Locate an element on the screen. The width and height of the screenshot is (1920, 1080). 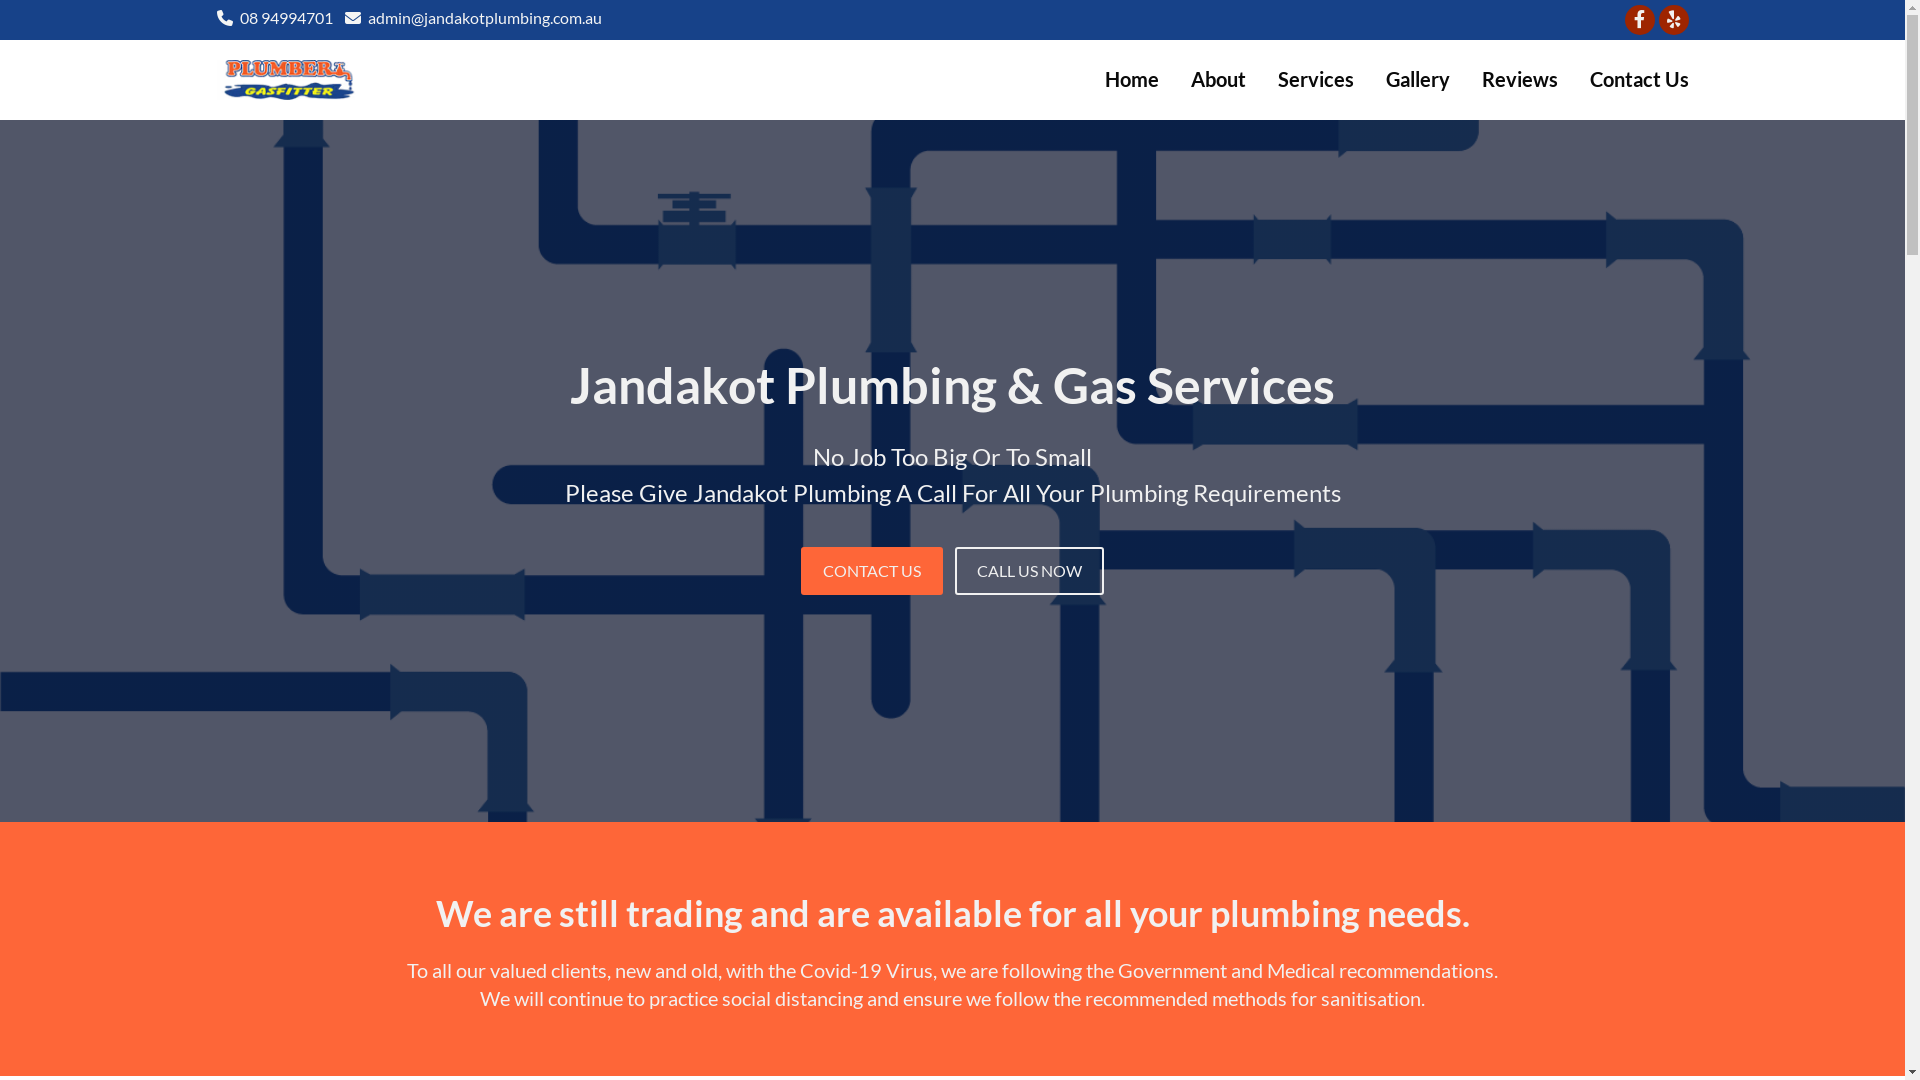
Home is located at coordinates (1131, 79).